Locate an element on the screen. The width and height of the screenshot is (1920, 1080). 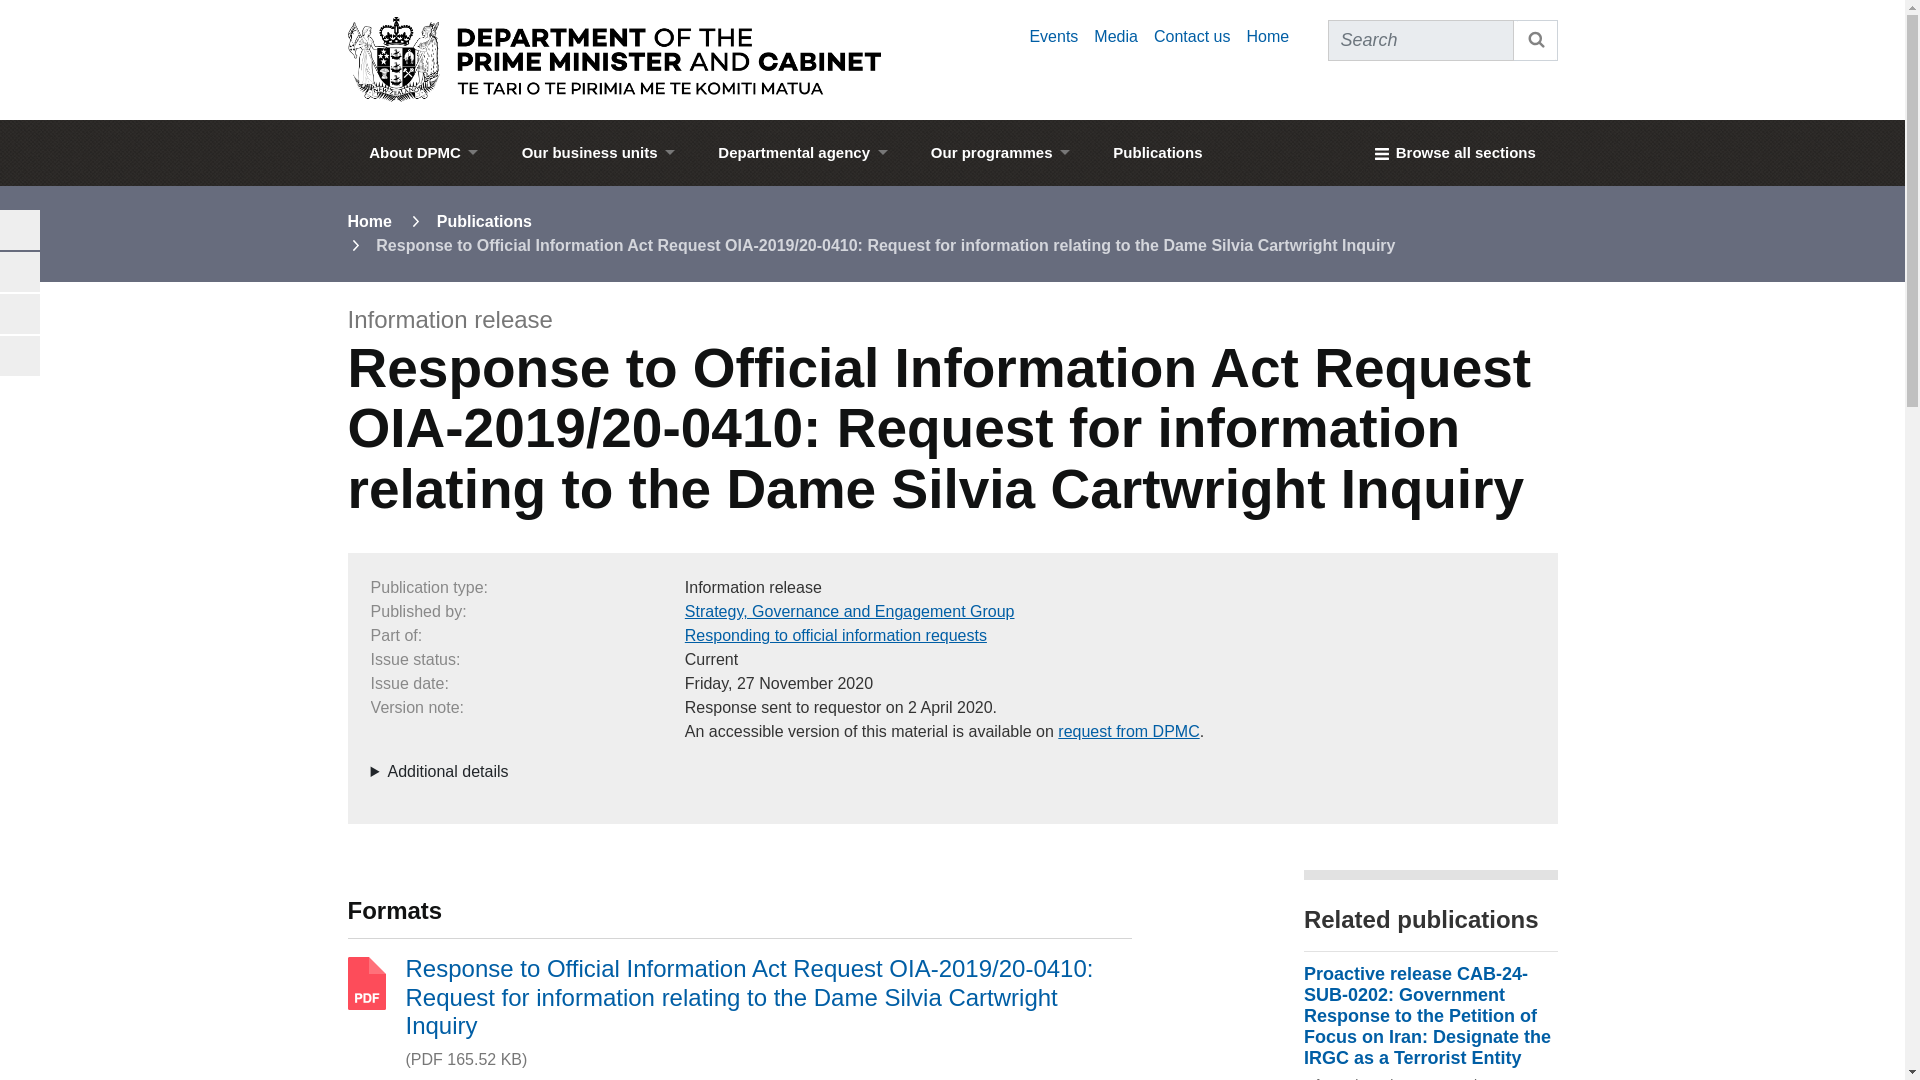
Contact us is located at coordinates (1192, 36).